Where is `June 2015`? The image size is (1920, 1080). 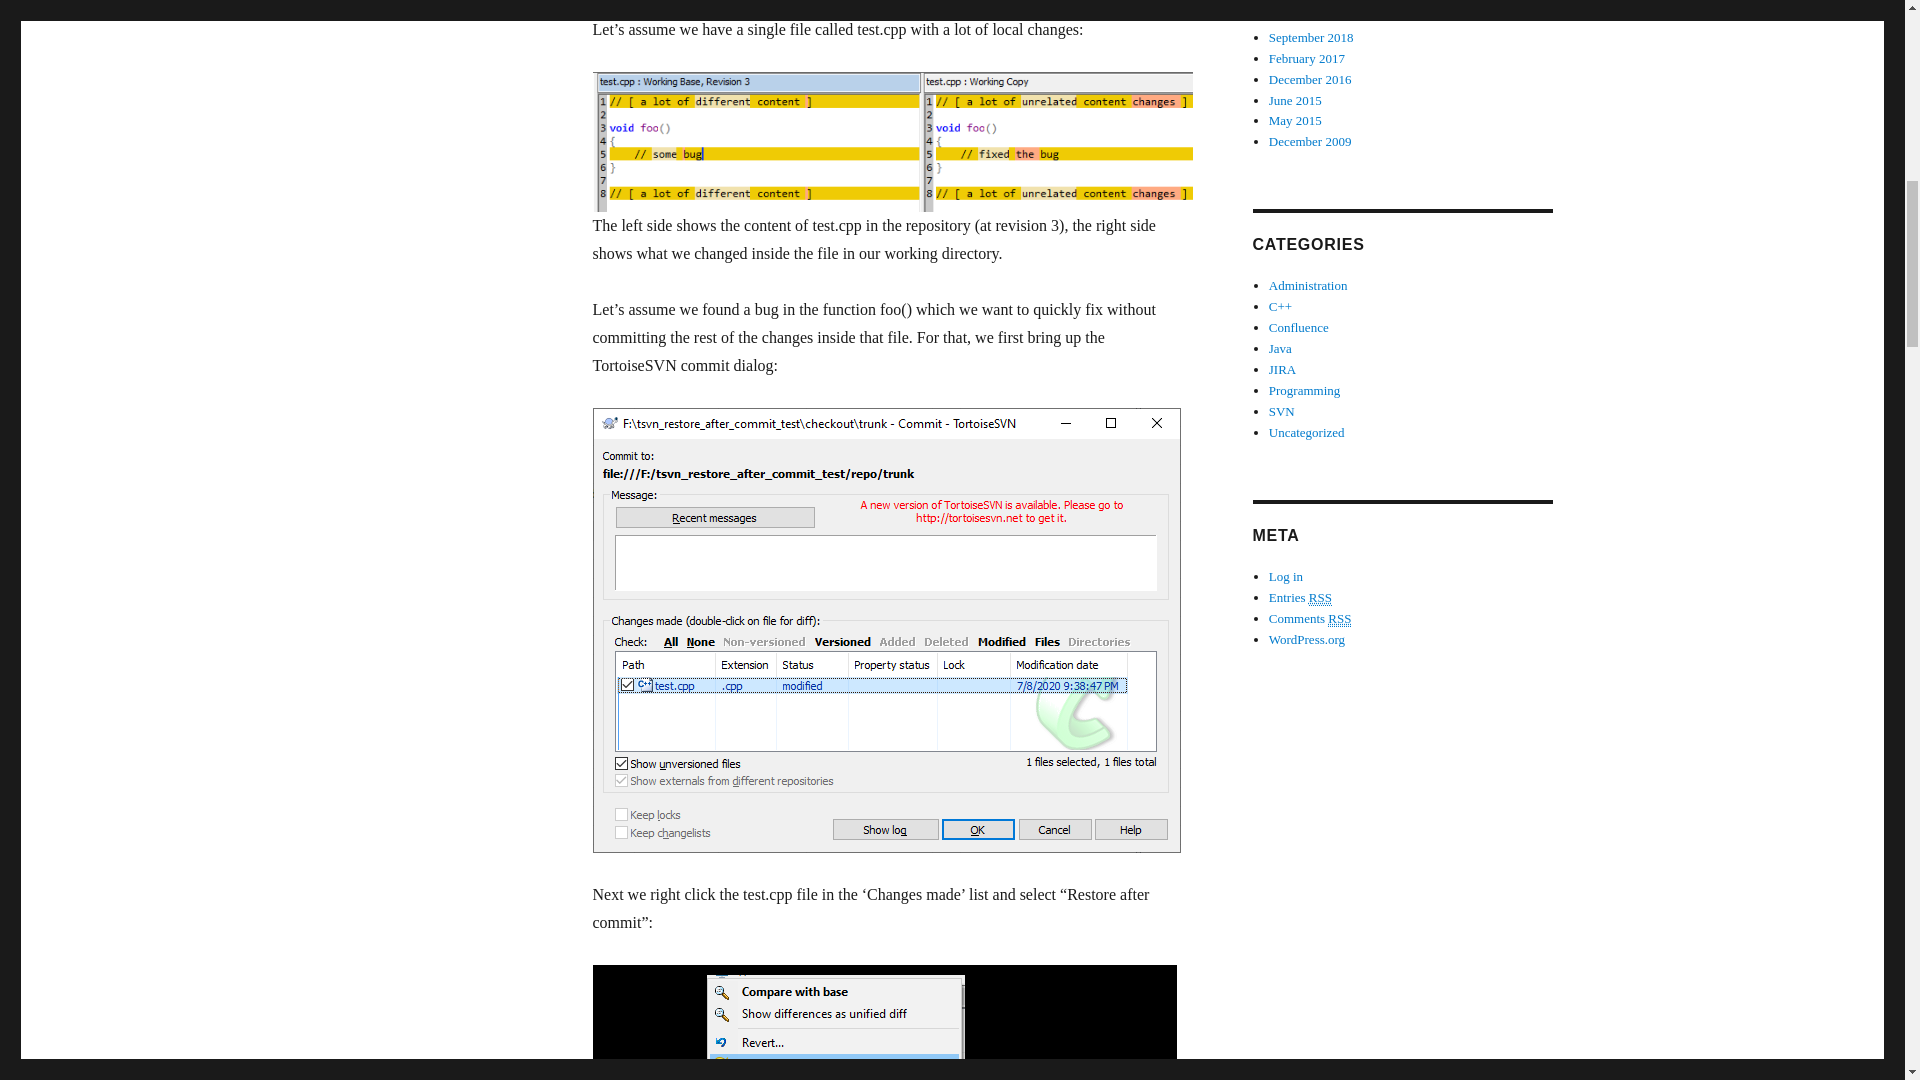
June 2015 is located at coordinates (1296, 98).